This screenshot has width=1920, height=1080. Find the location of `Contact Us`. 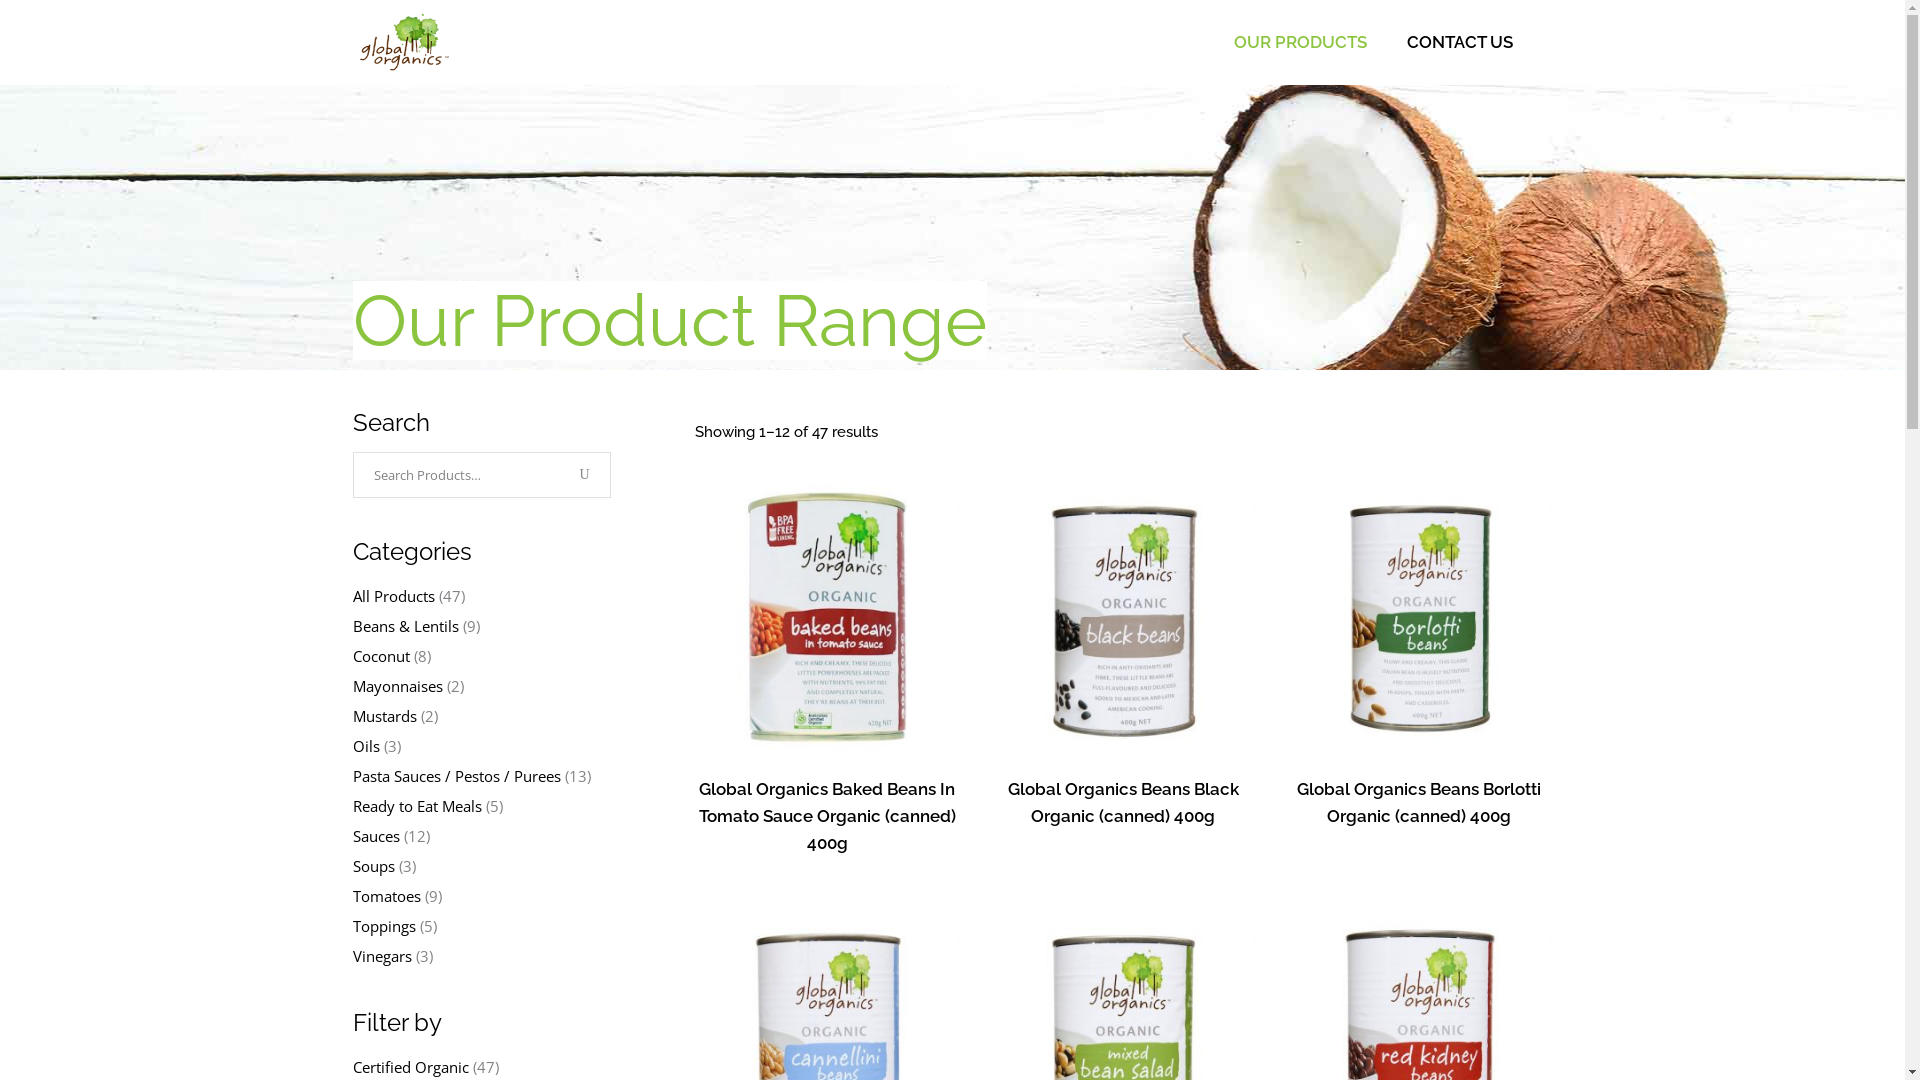

Contact Us is located at coordinates (800, 764).